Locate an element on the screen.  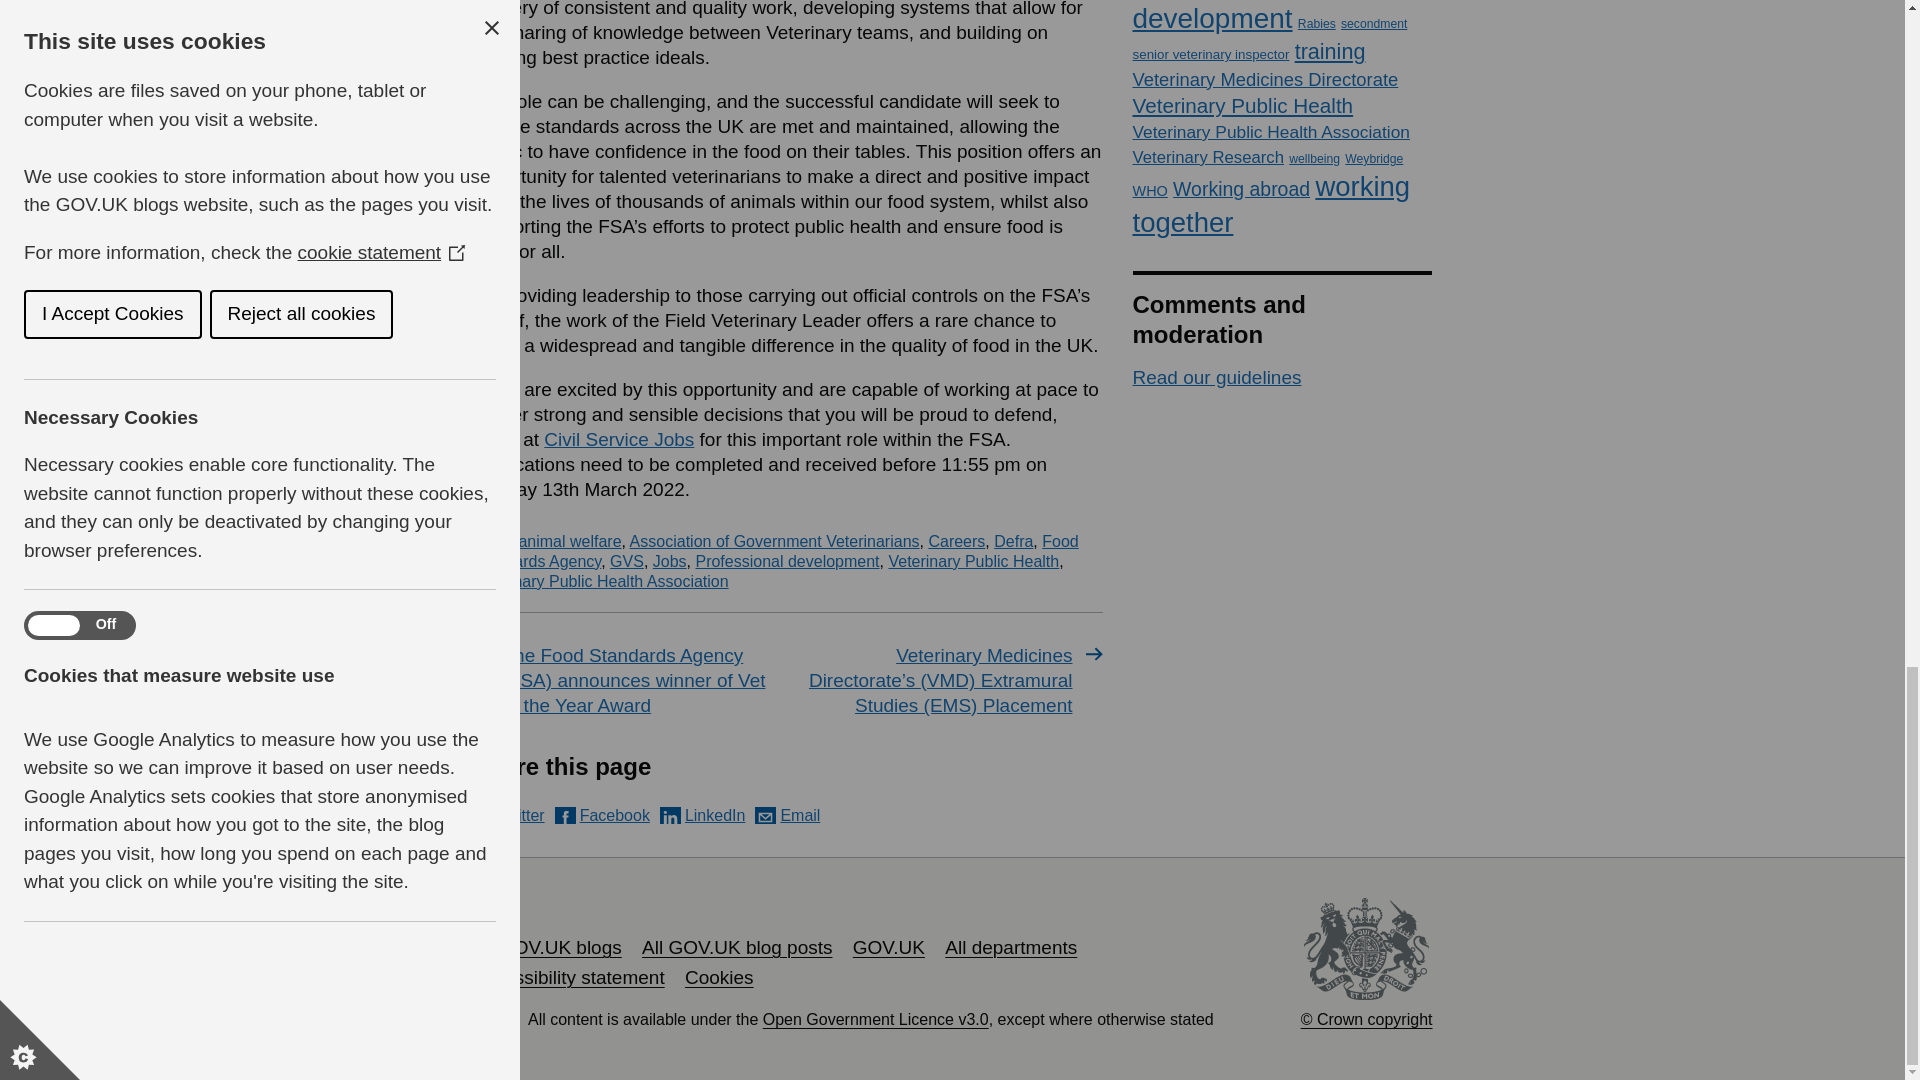
Twitter is located at coordinates (508, 815).